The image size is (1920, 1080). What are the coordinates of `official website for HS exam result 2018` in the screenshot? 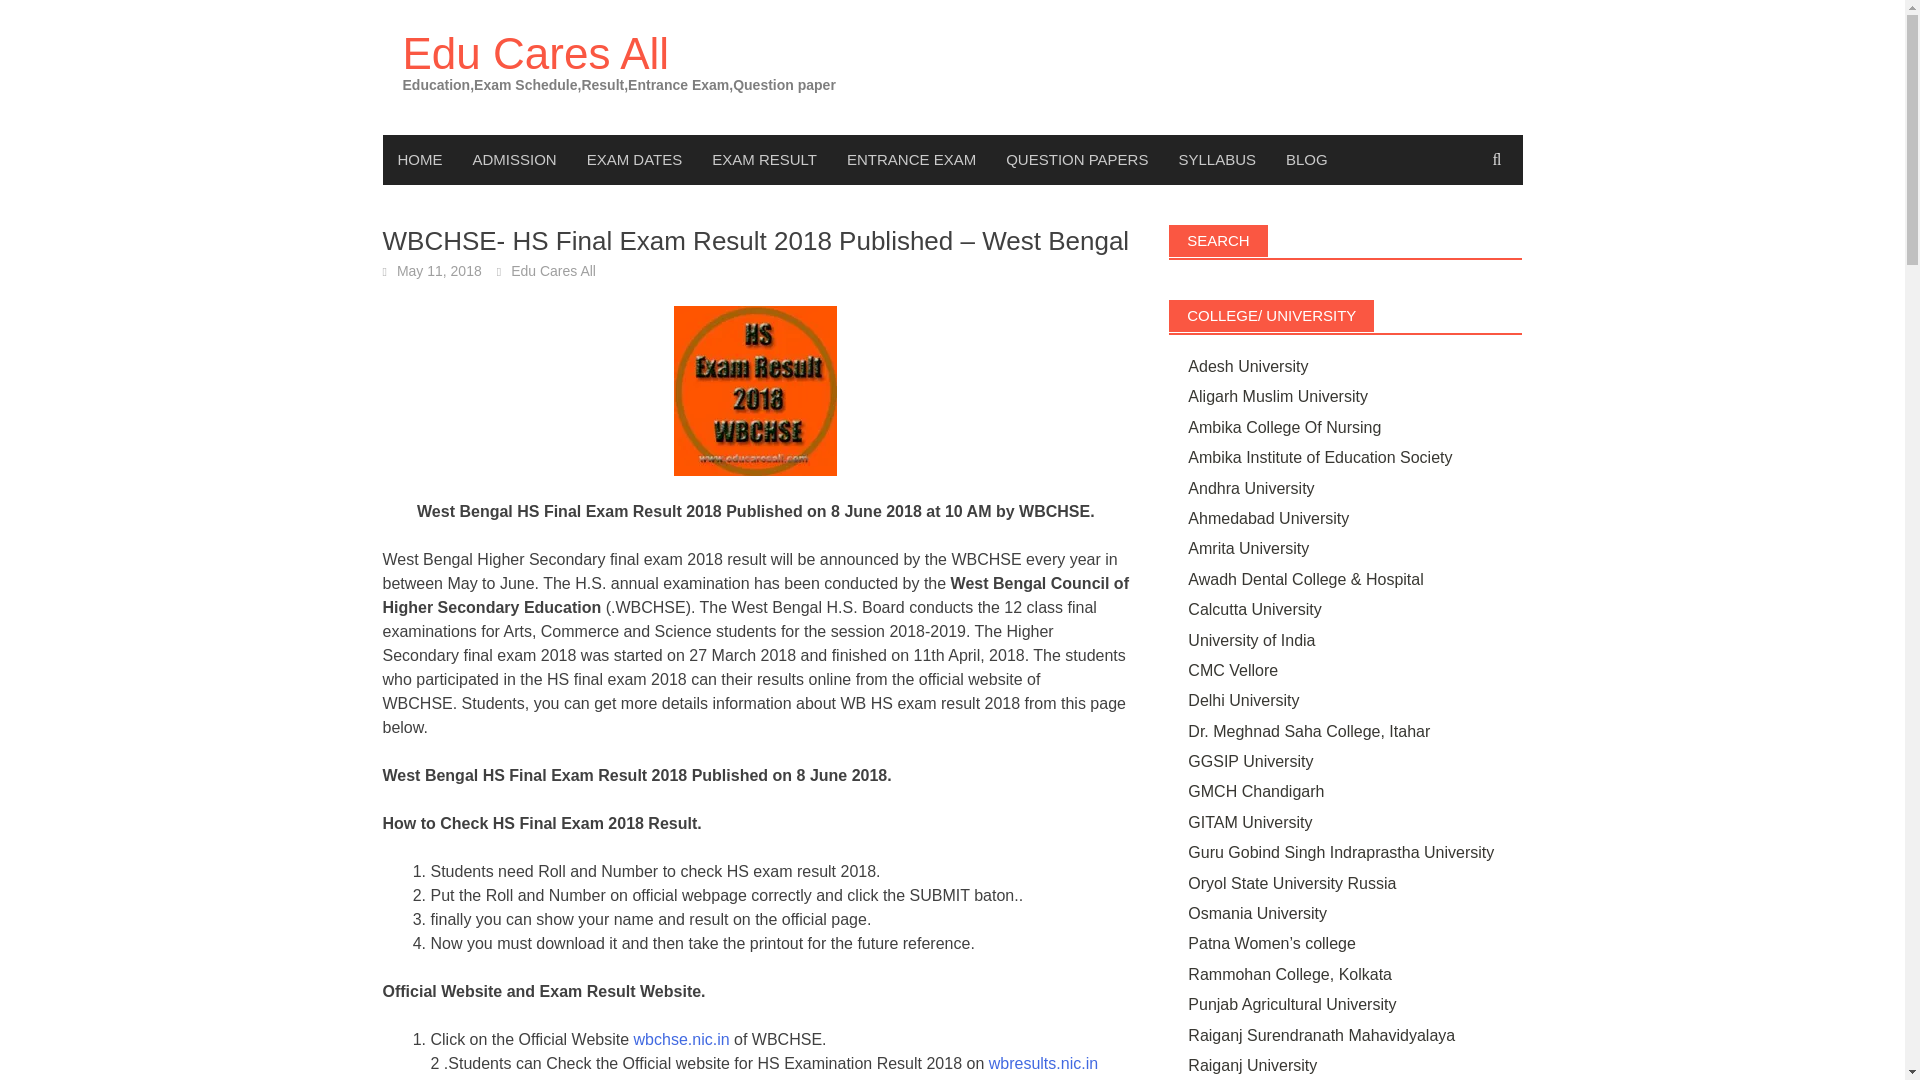 It's located at (681, 1039).